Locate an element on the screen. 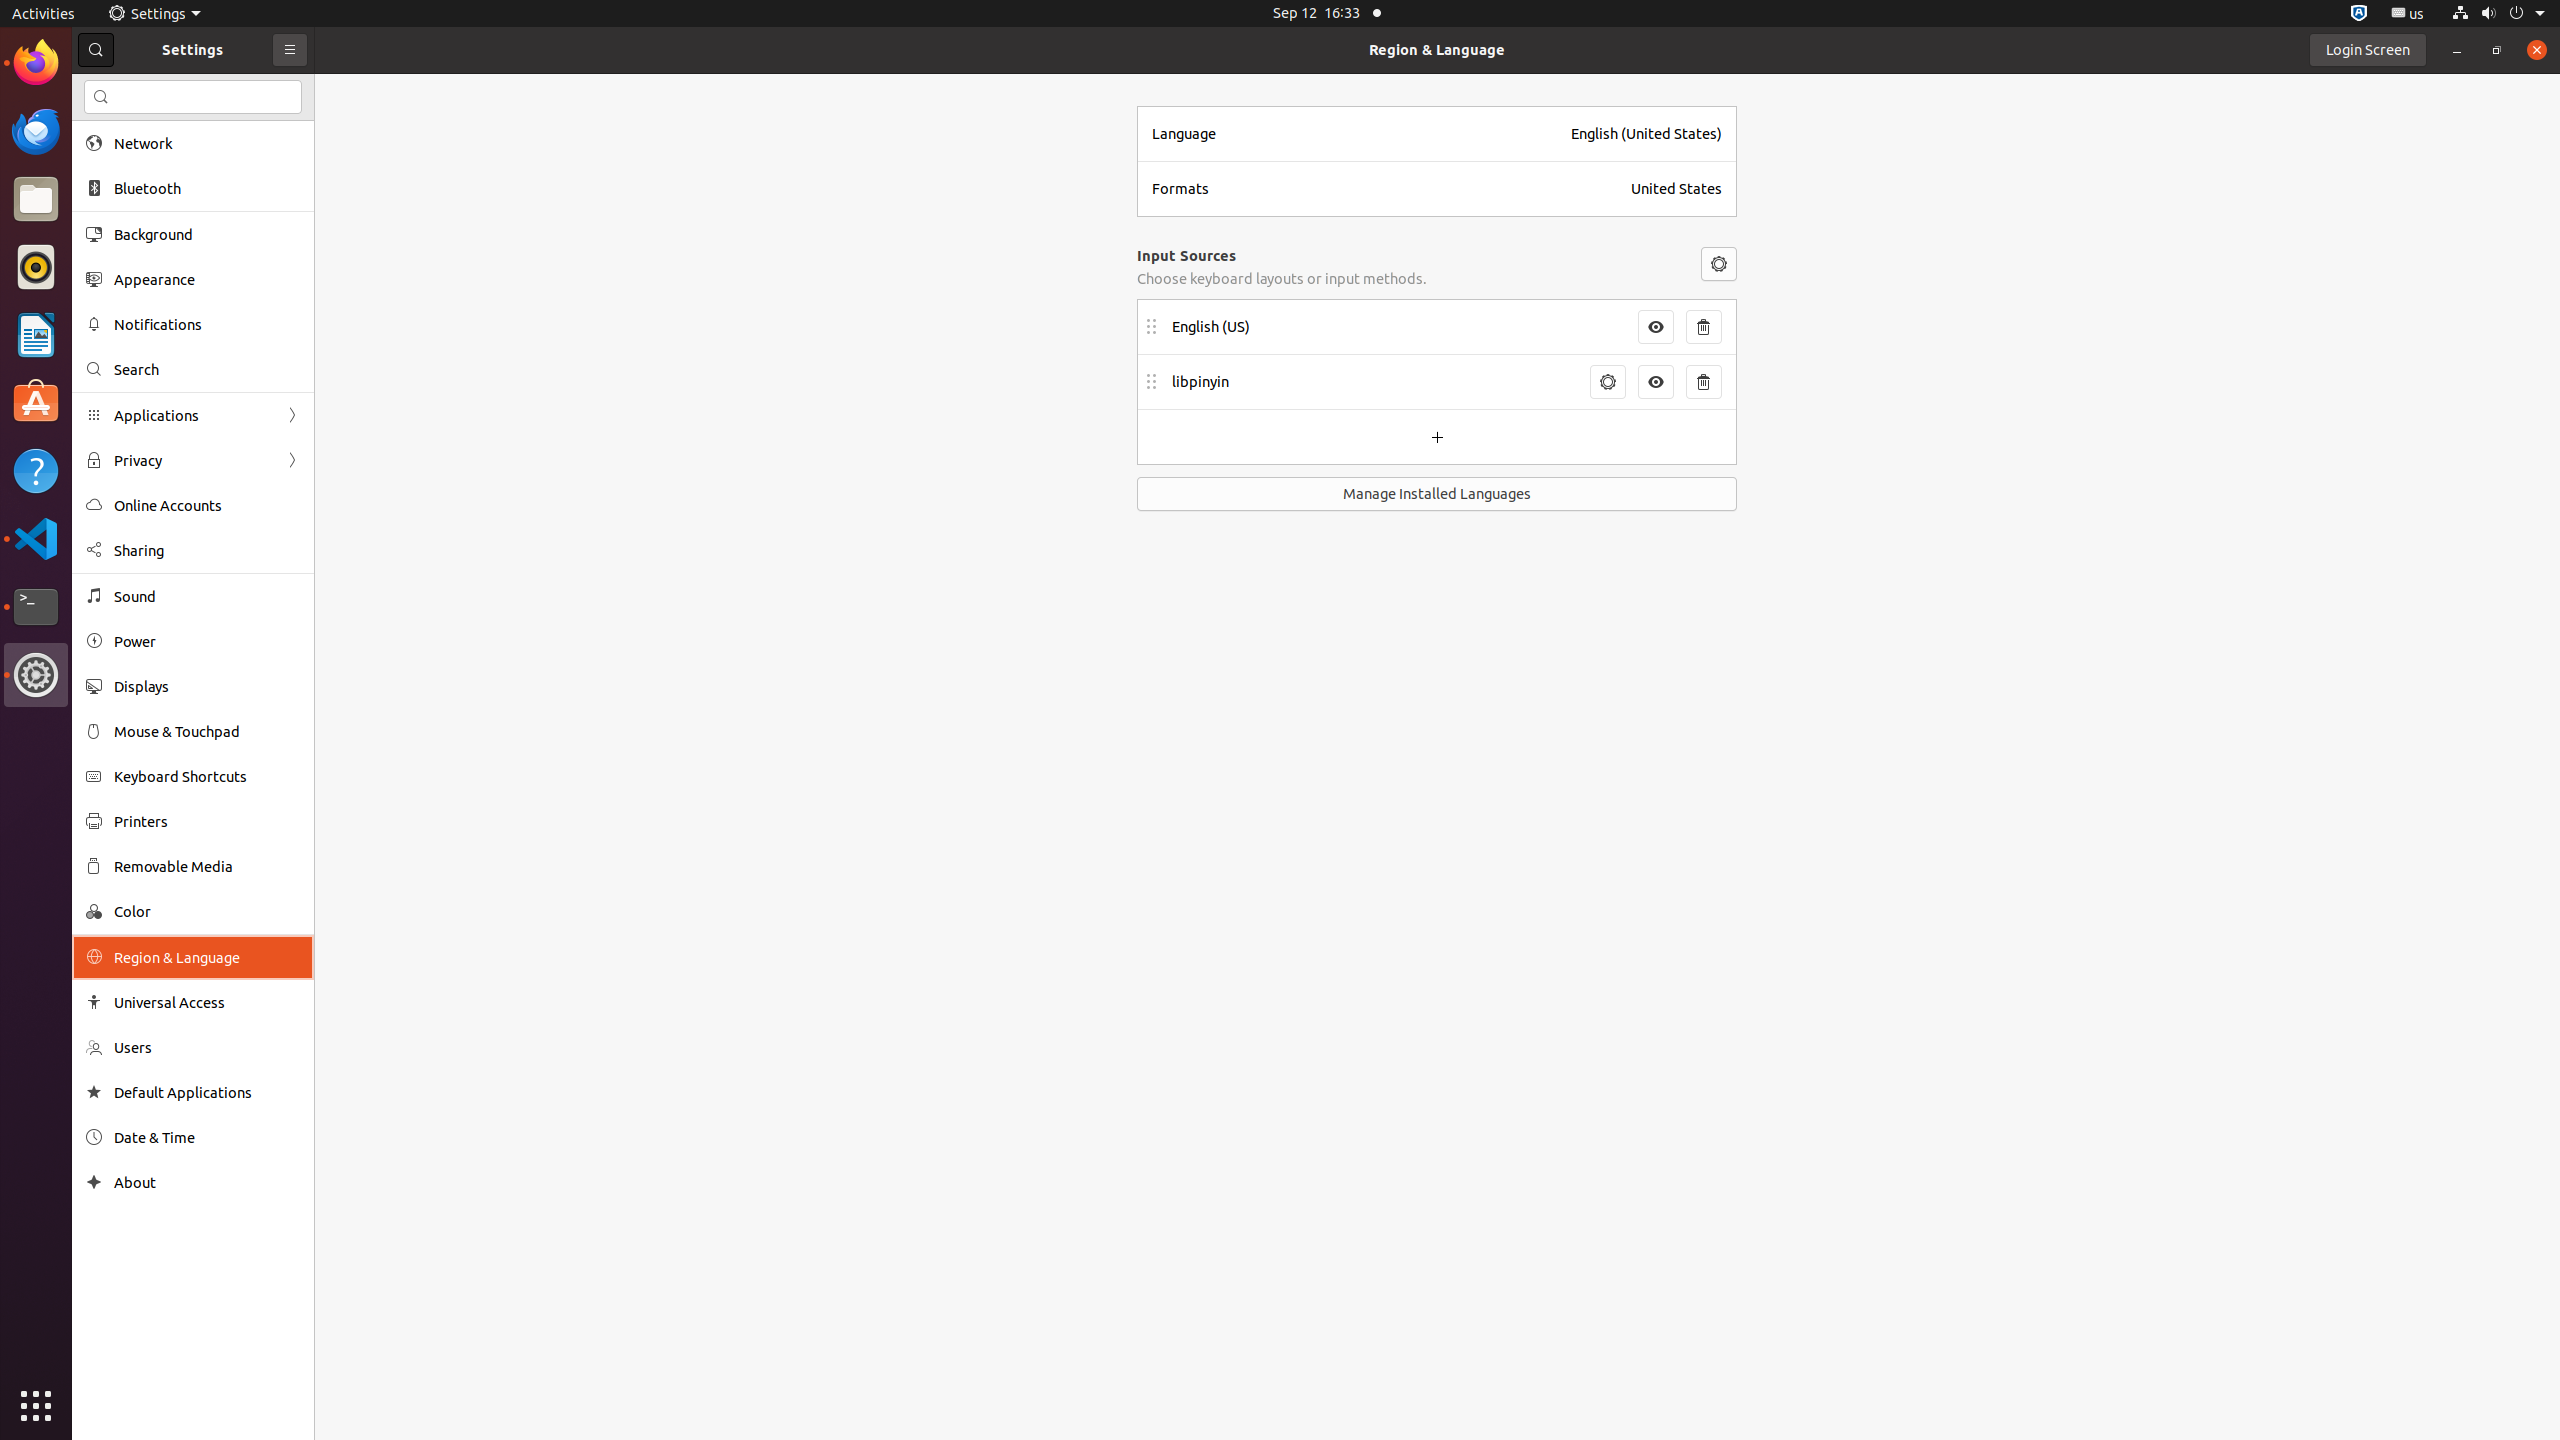 The width and height of the screenshot is (2560, 1440). Settings is located at coordinates (154, 14).